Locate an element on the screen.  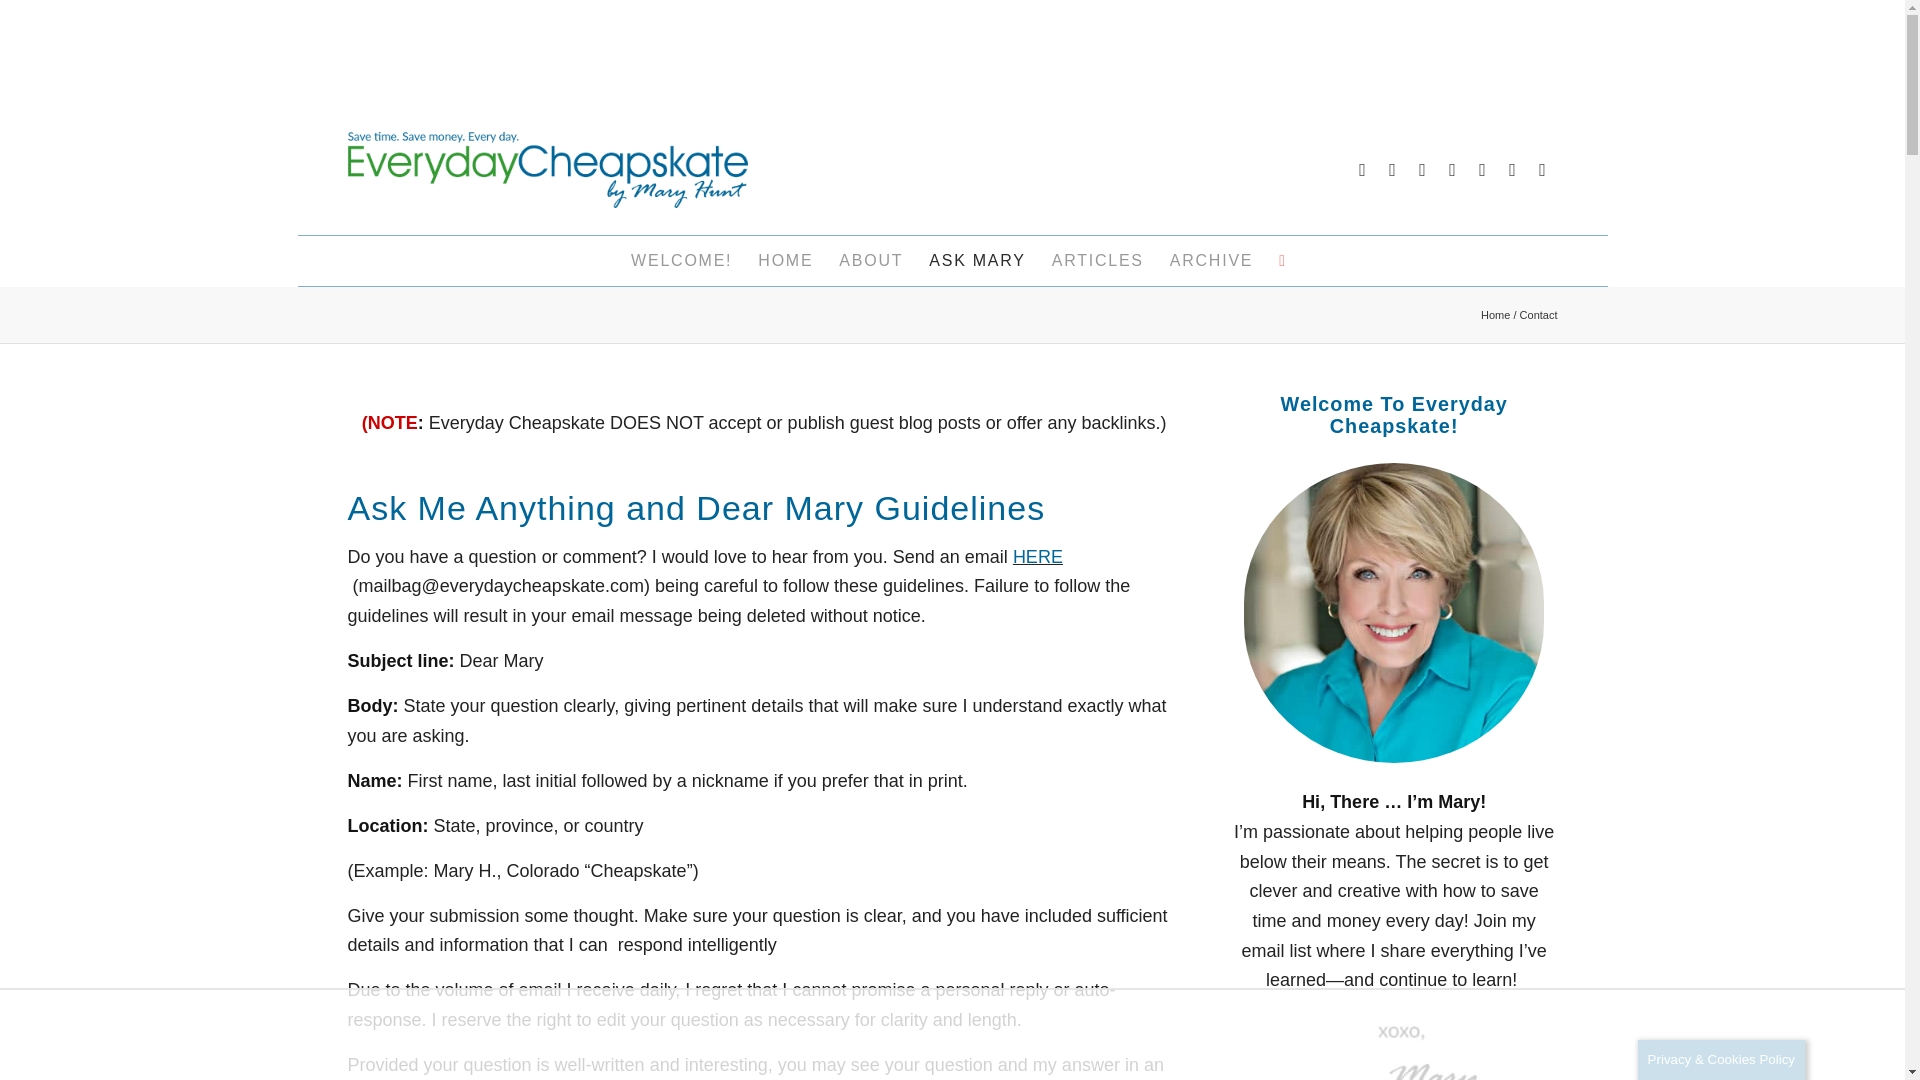
WELCOME! is located at coordinates (681, 261).